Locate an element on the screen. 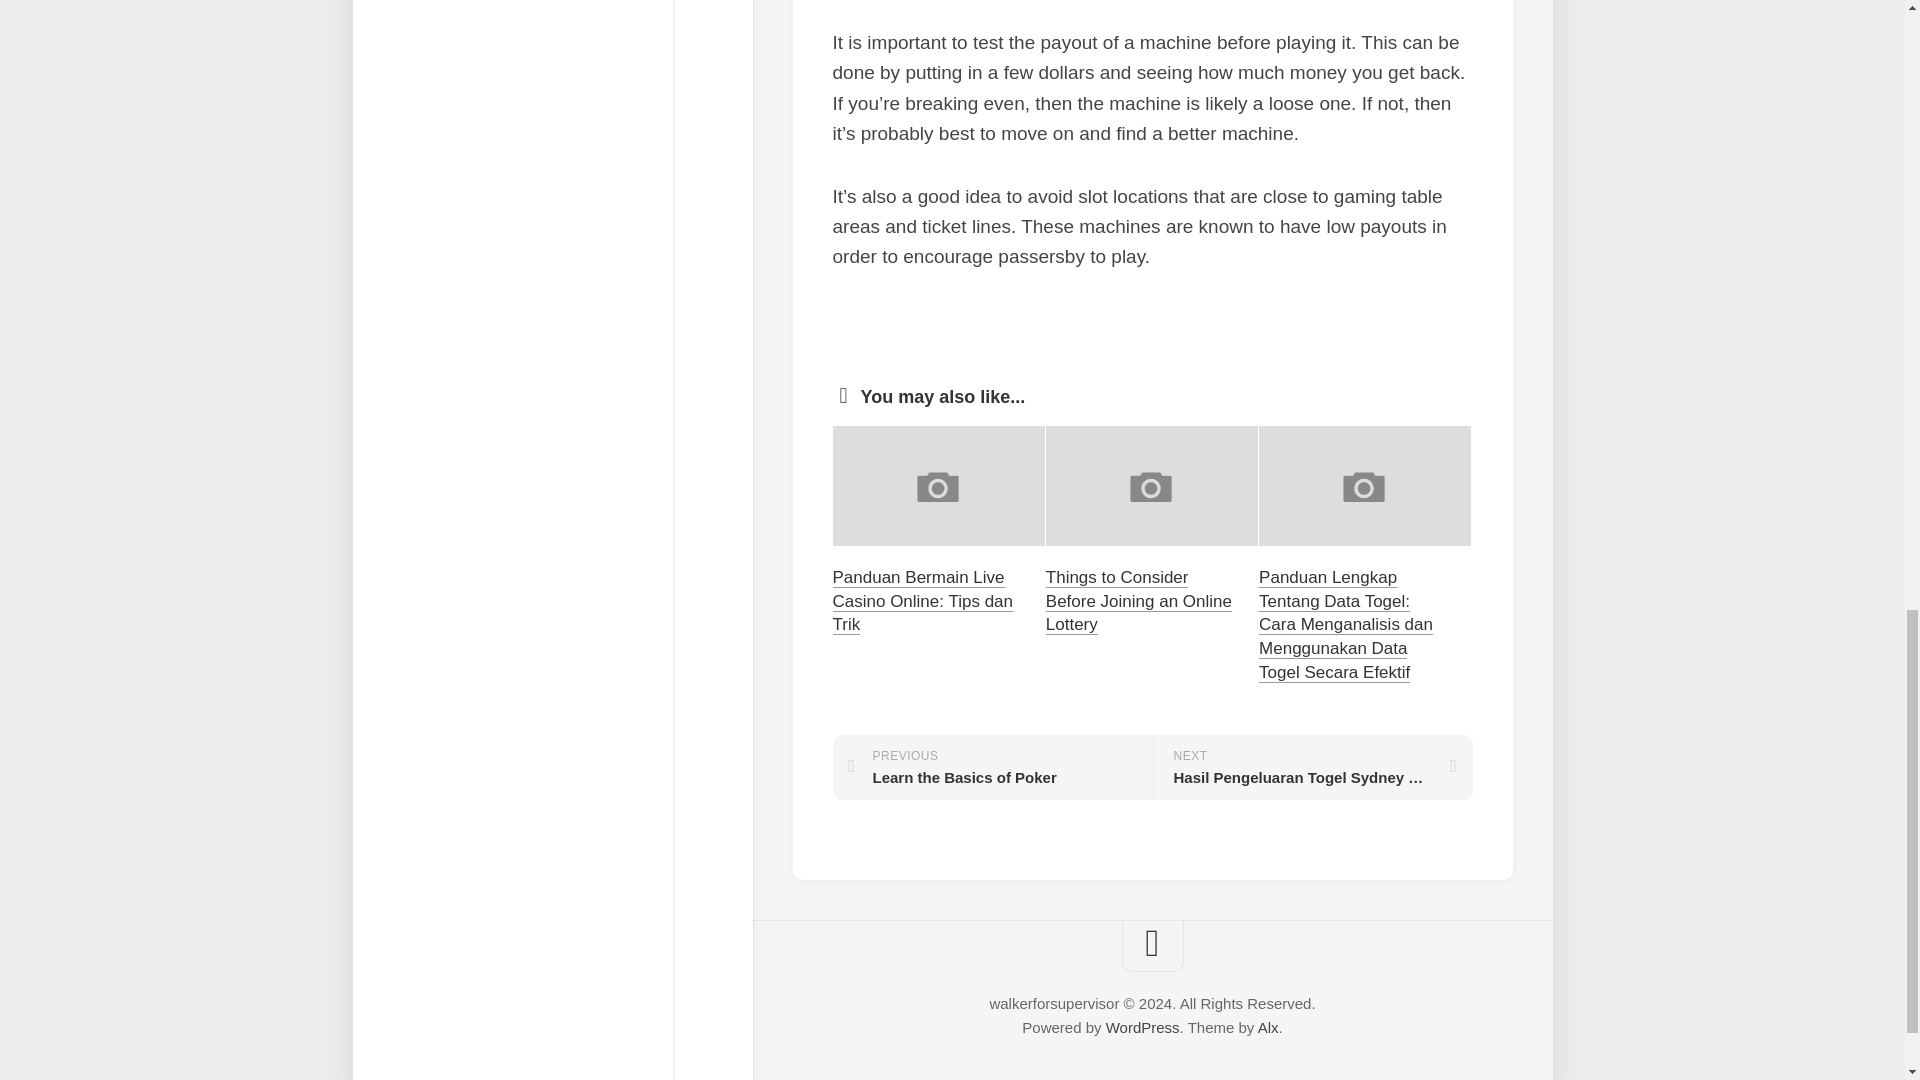 The width and height of the screenshot is (1920, 1080). WordPress is located at coordinates (1142, 1027).